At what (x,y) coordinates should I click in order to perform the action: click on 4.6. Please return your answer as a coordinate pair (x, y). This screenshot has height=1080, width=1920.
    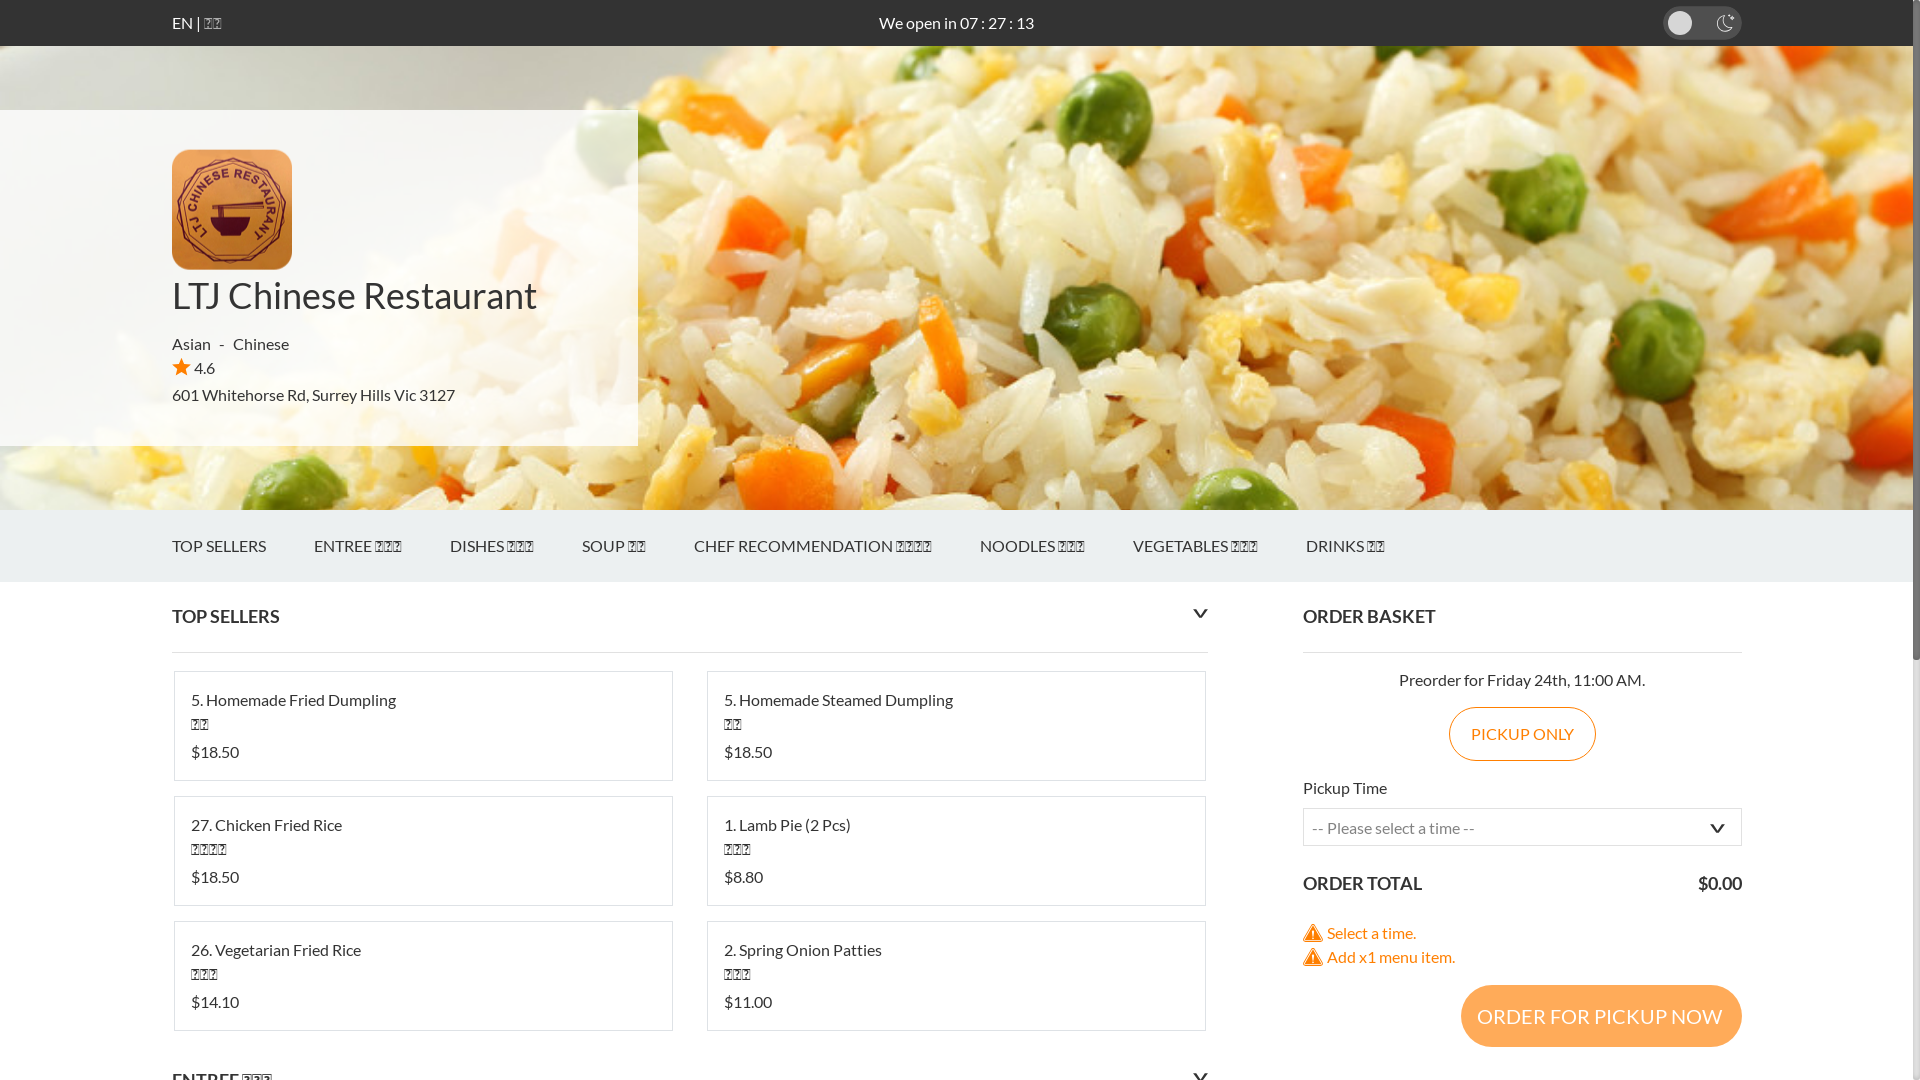
    Looking at the image, I should click on (194, 368).